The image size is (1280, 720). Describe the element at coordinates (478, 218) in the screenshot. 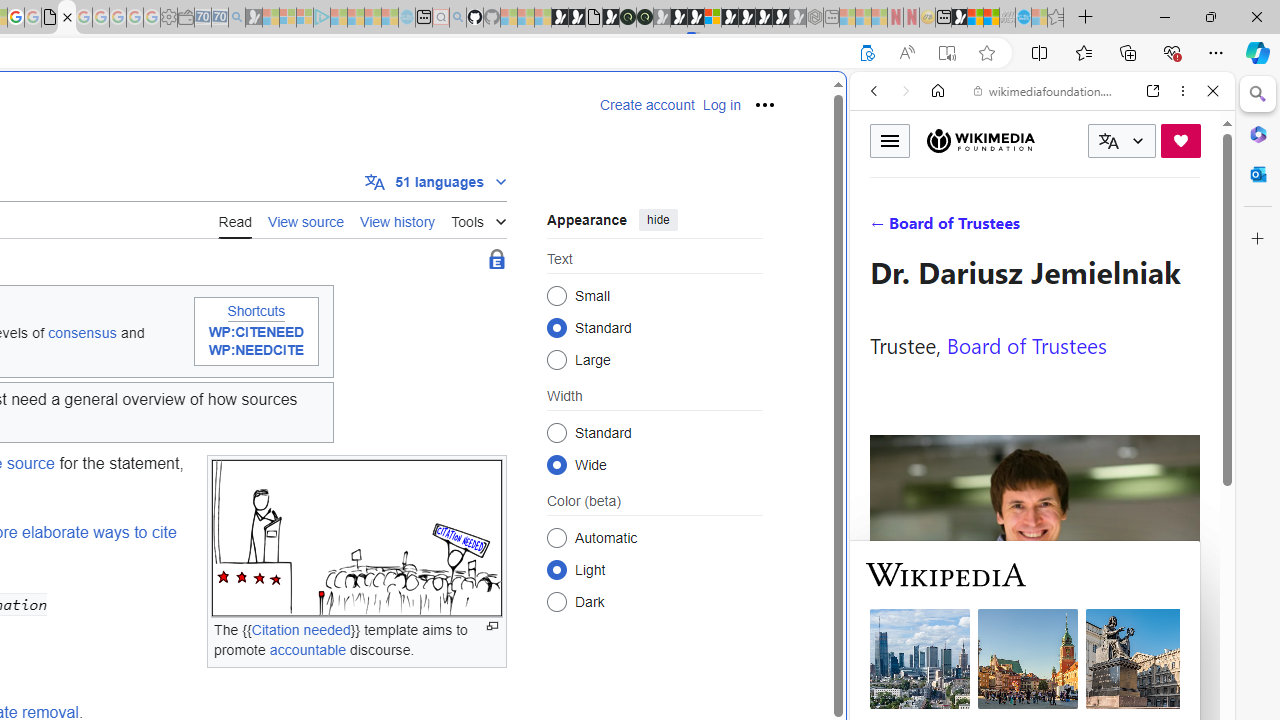

I see `Tools` at that location.